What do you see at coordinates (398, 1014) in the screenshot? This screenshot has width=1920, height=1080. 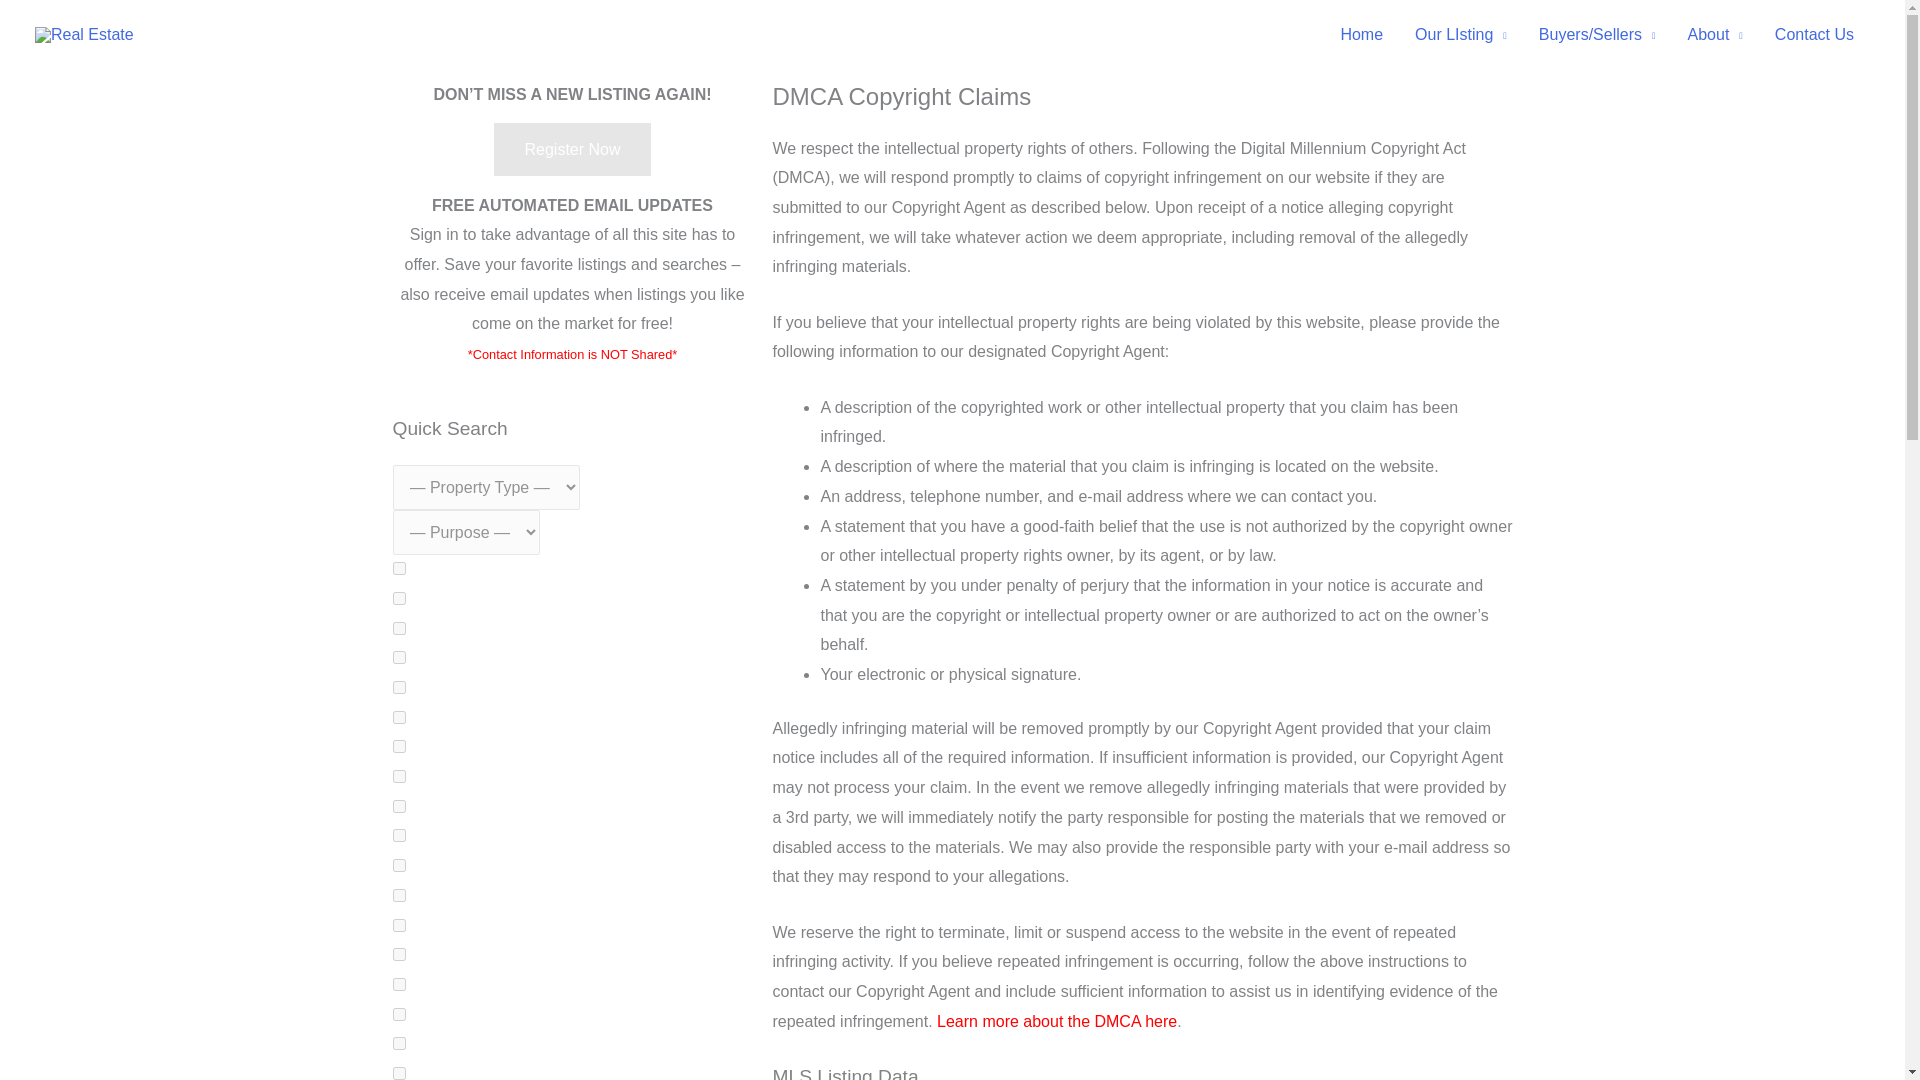 I see `on` at bounding box center [398, 1014].